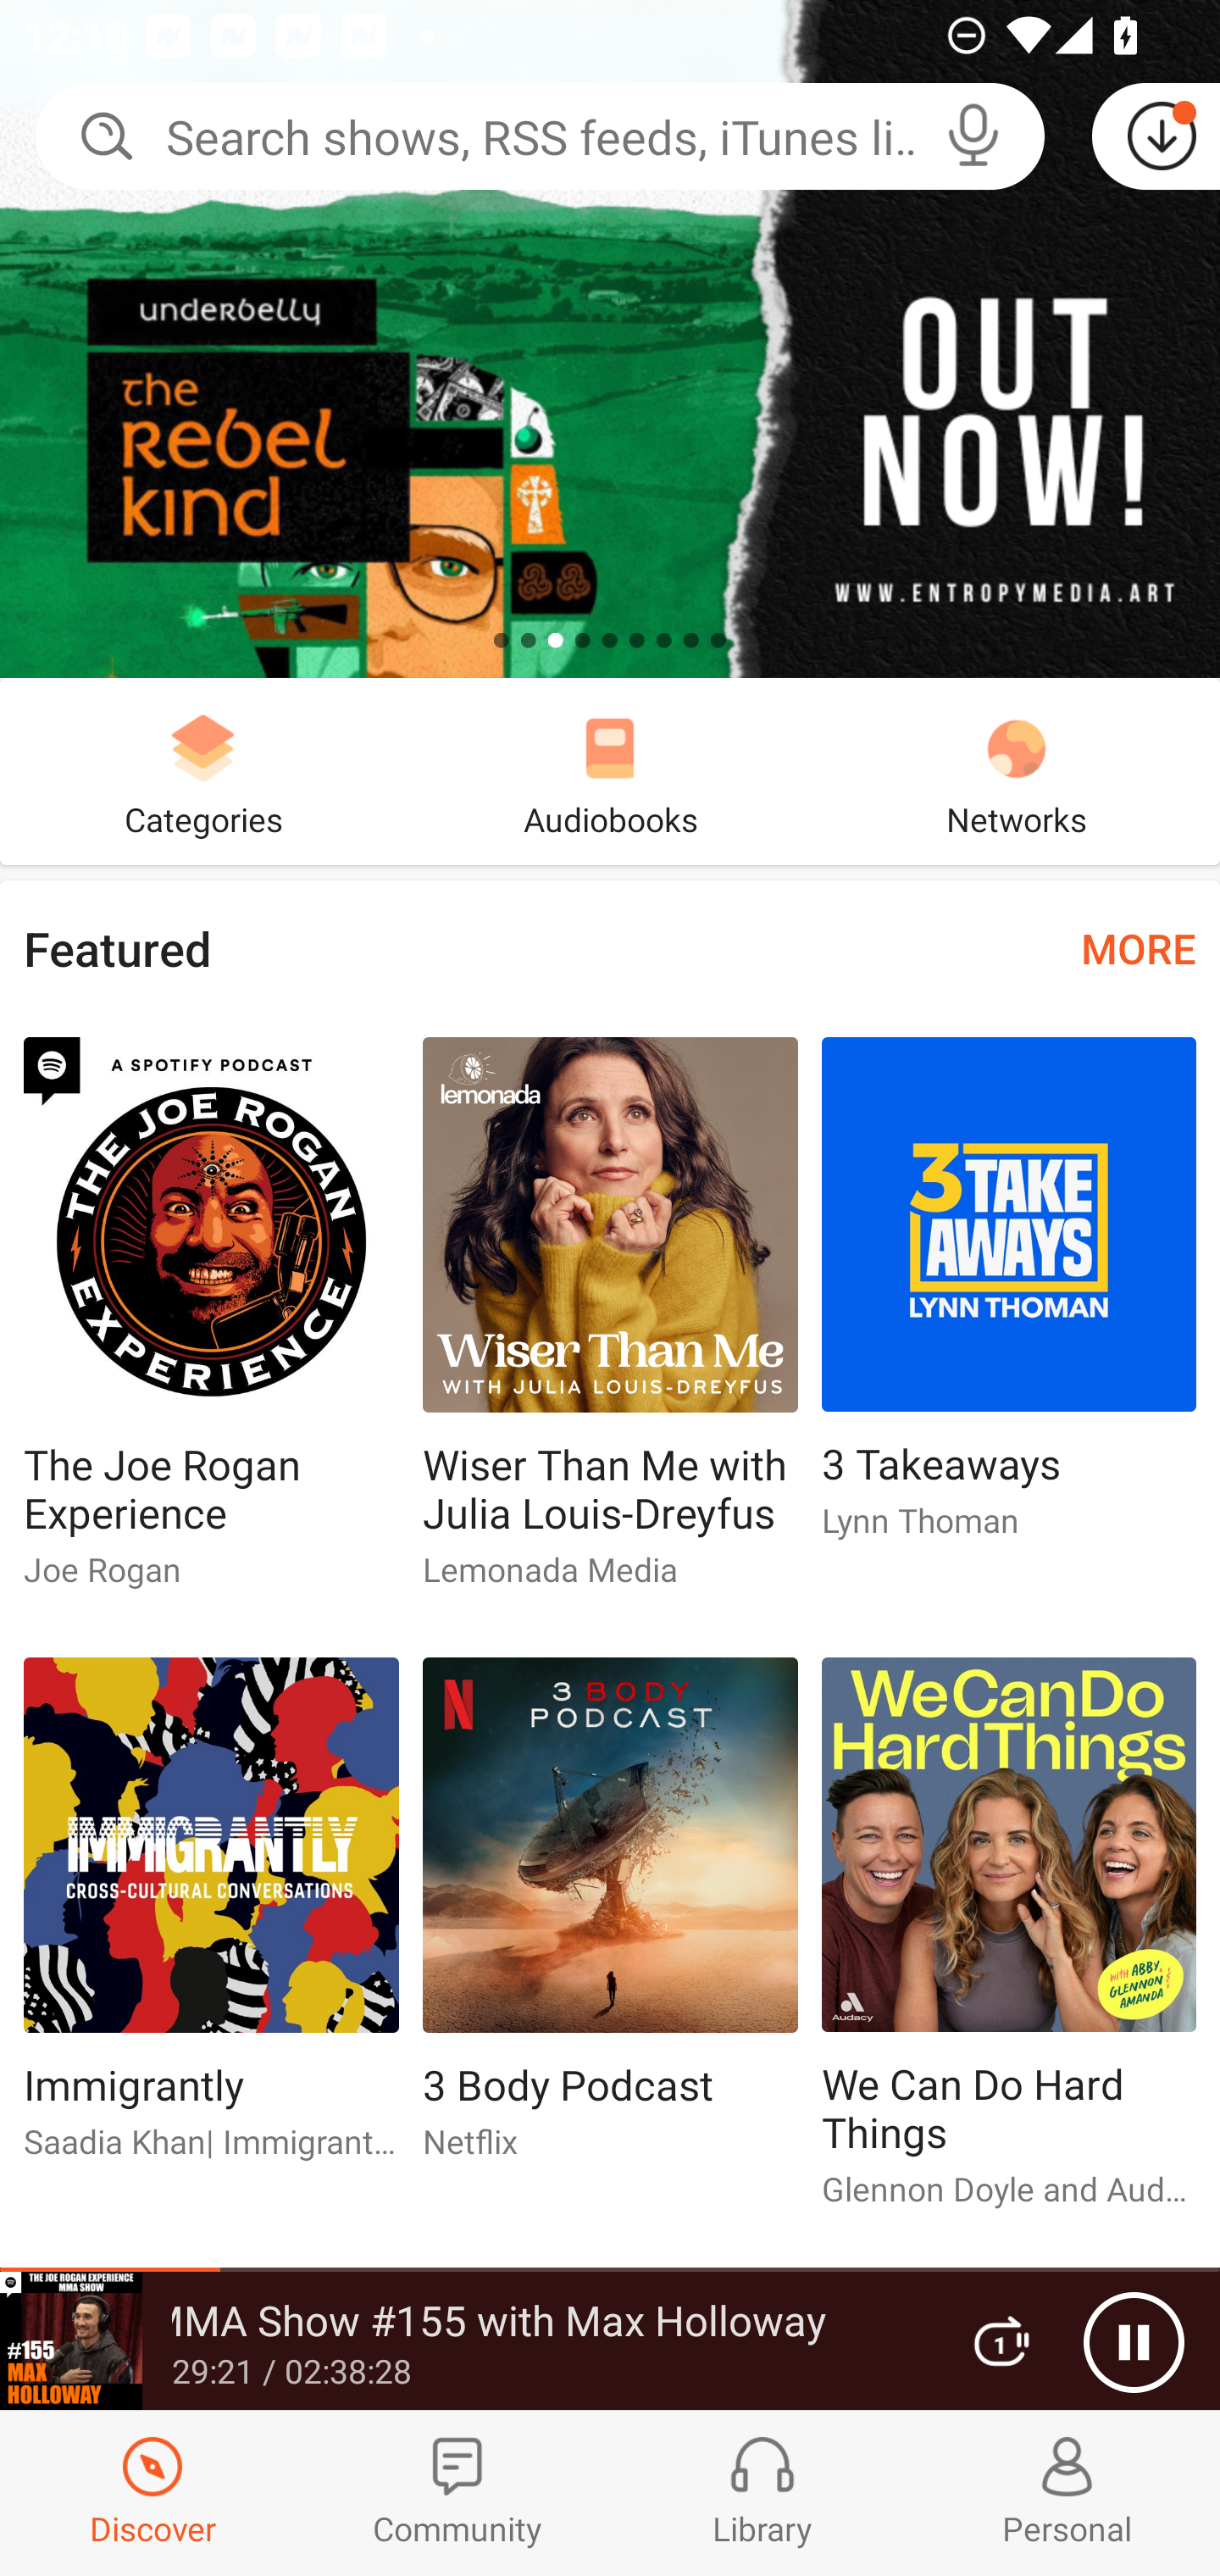  Describe the element at coordinates (1139, 947) in the screenshot. I see `MORE` at that location.